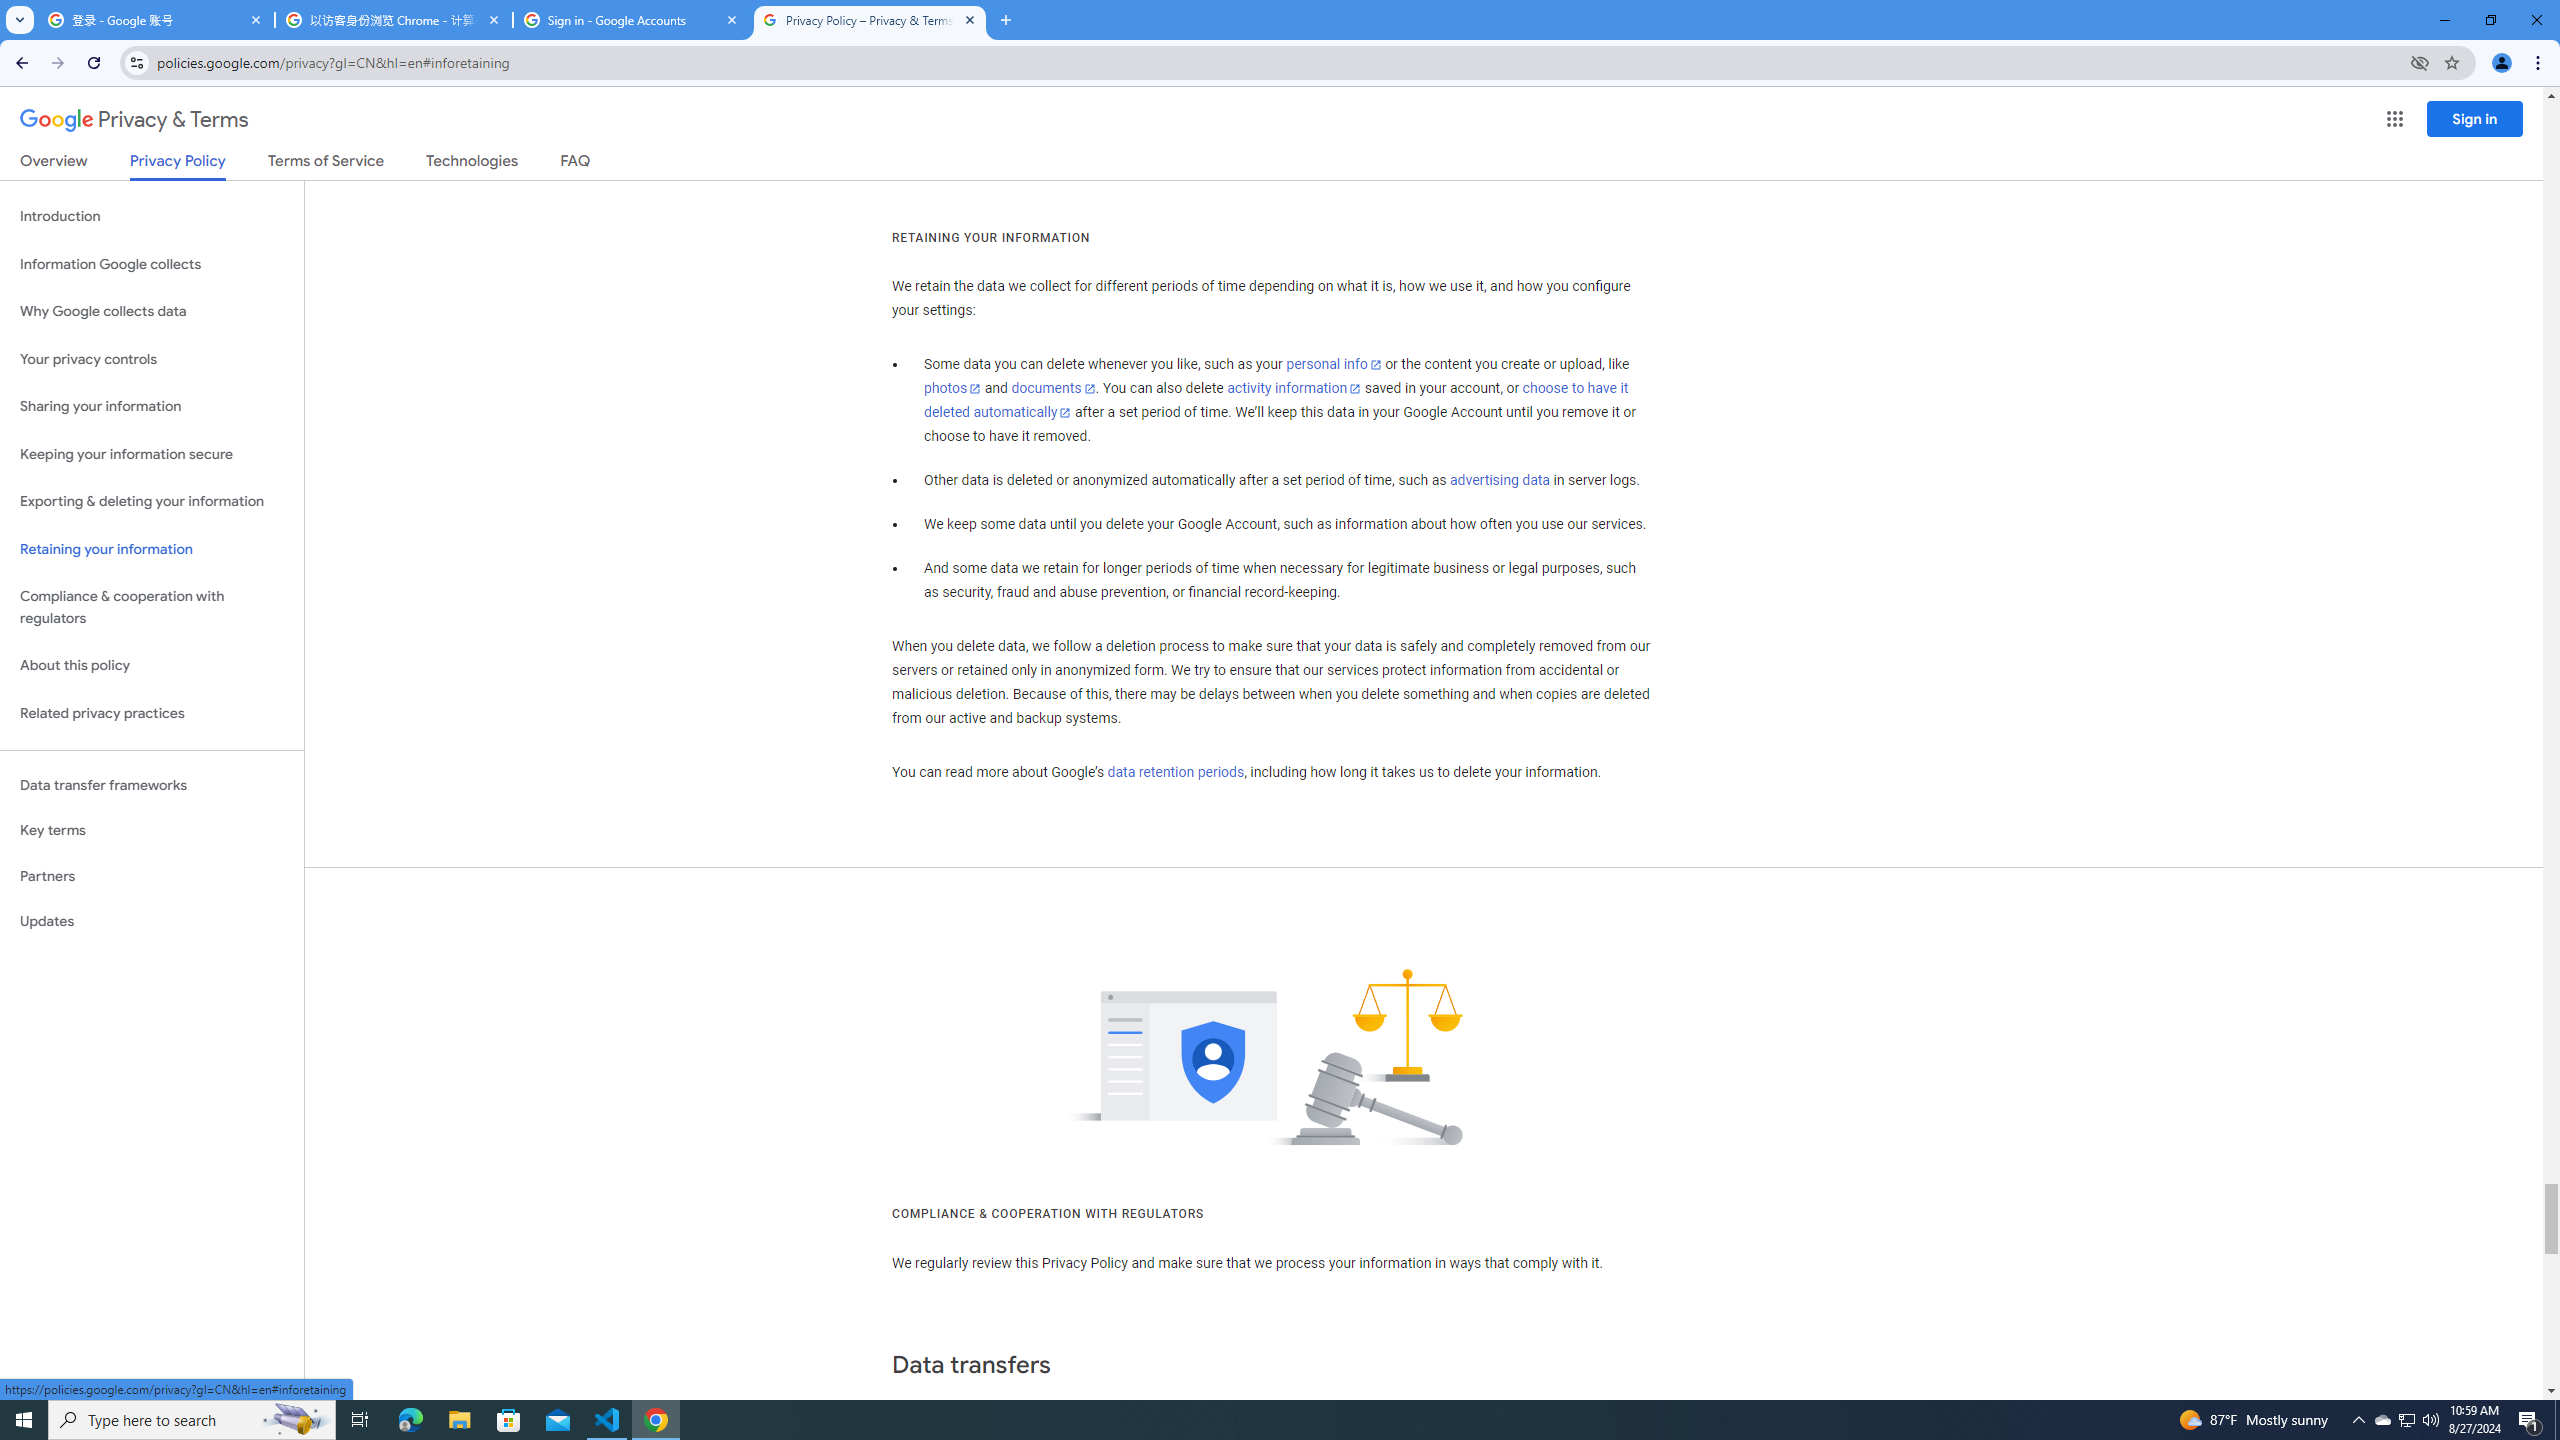 The image size is (2560, 1440). What do you see at coordinates (1053, 388) in the screenshot?
I see `documents` at bounding box center [1053, 388].